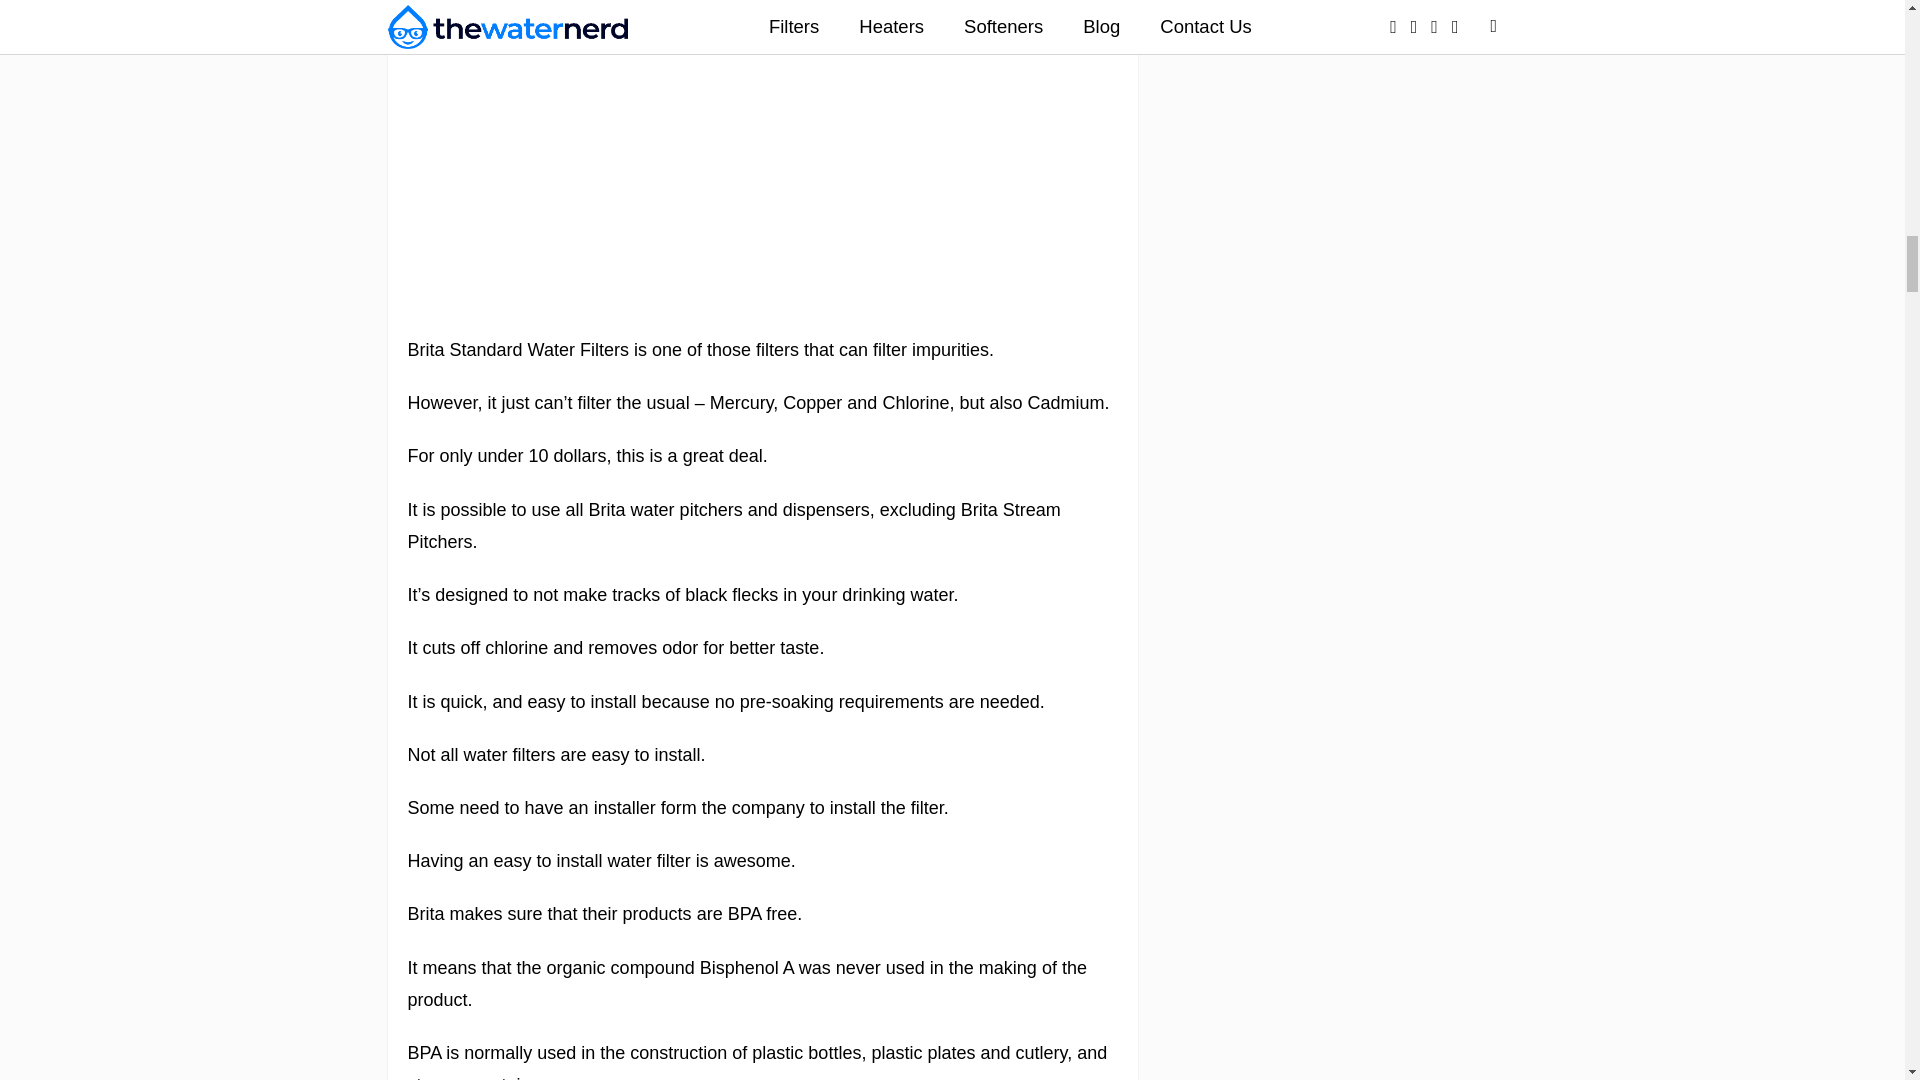  I want to click on Brita Standard Filter Replacement, White, so click(762, 296).